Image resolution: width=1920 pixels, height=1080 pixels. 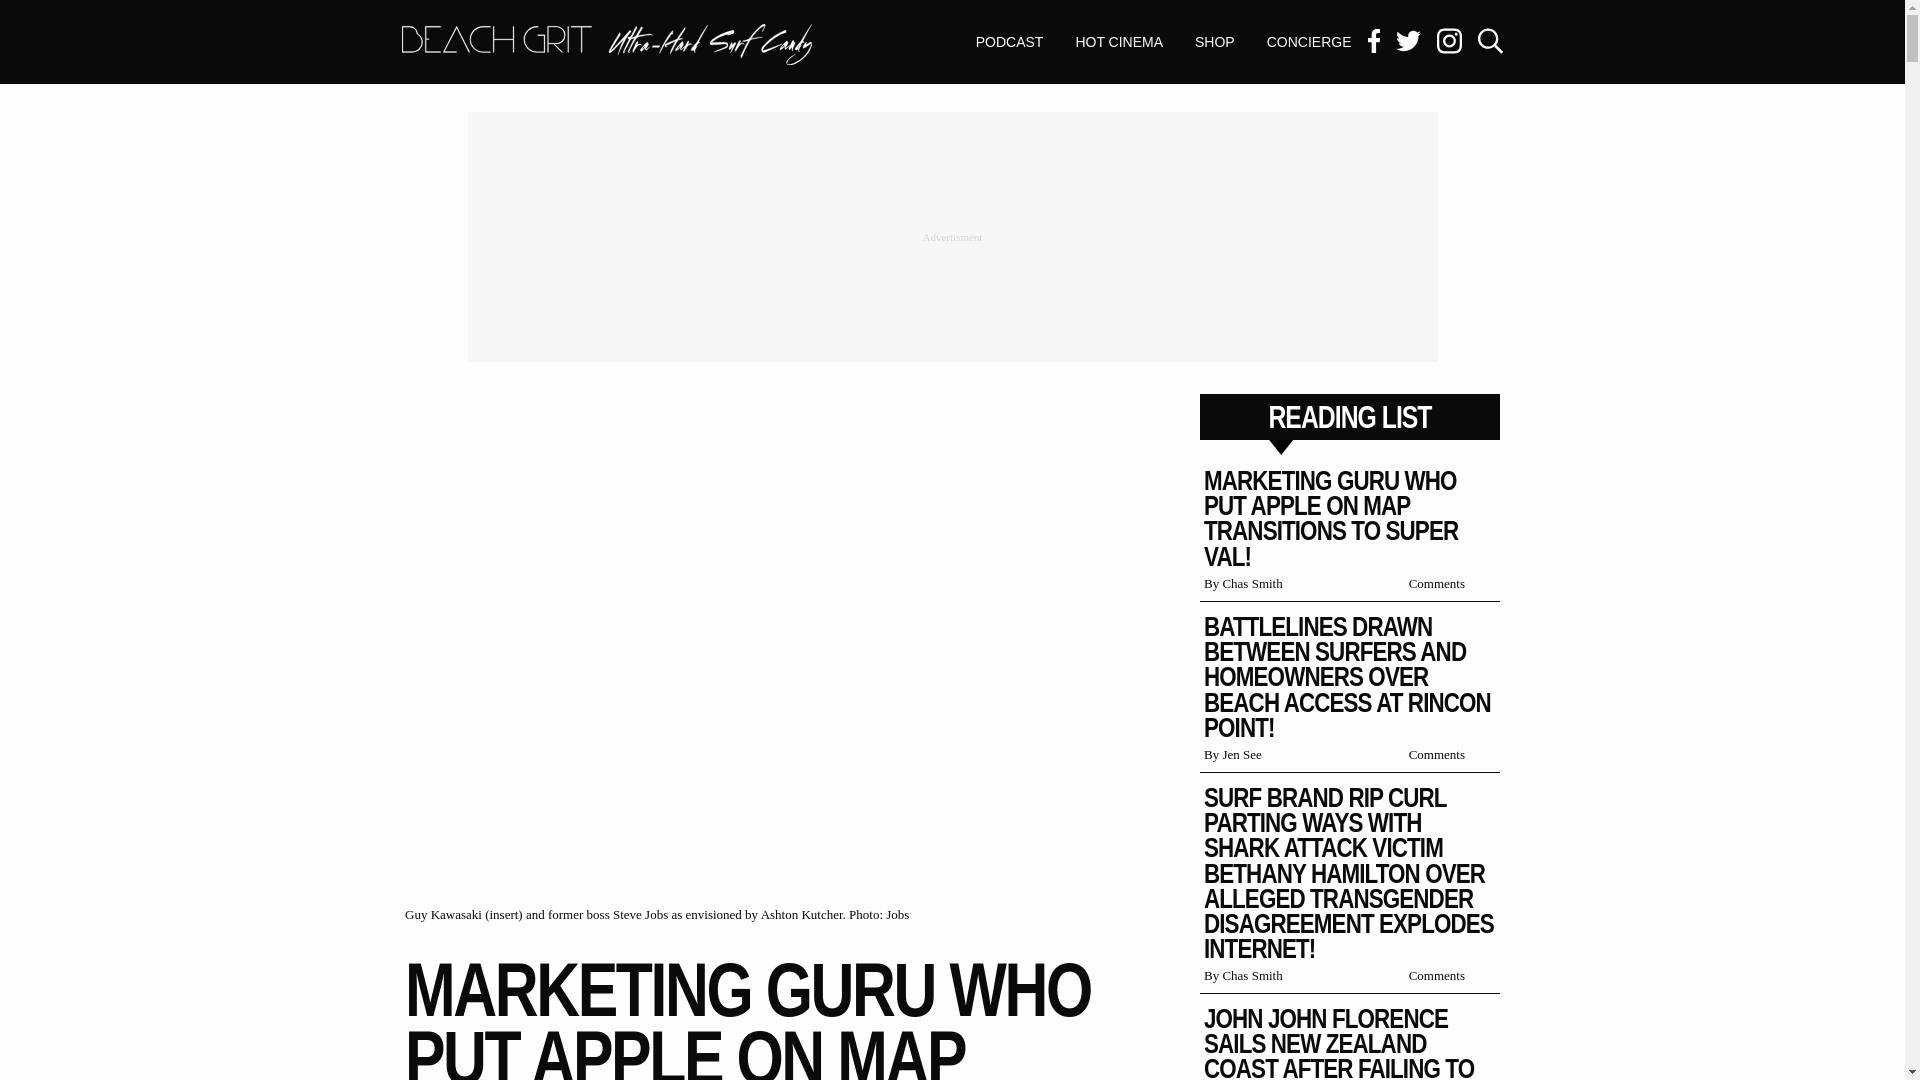 I want to click on PODCAST, so click(x=1118, y=42).